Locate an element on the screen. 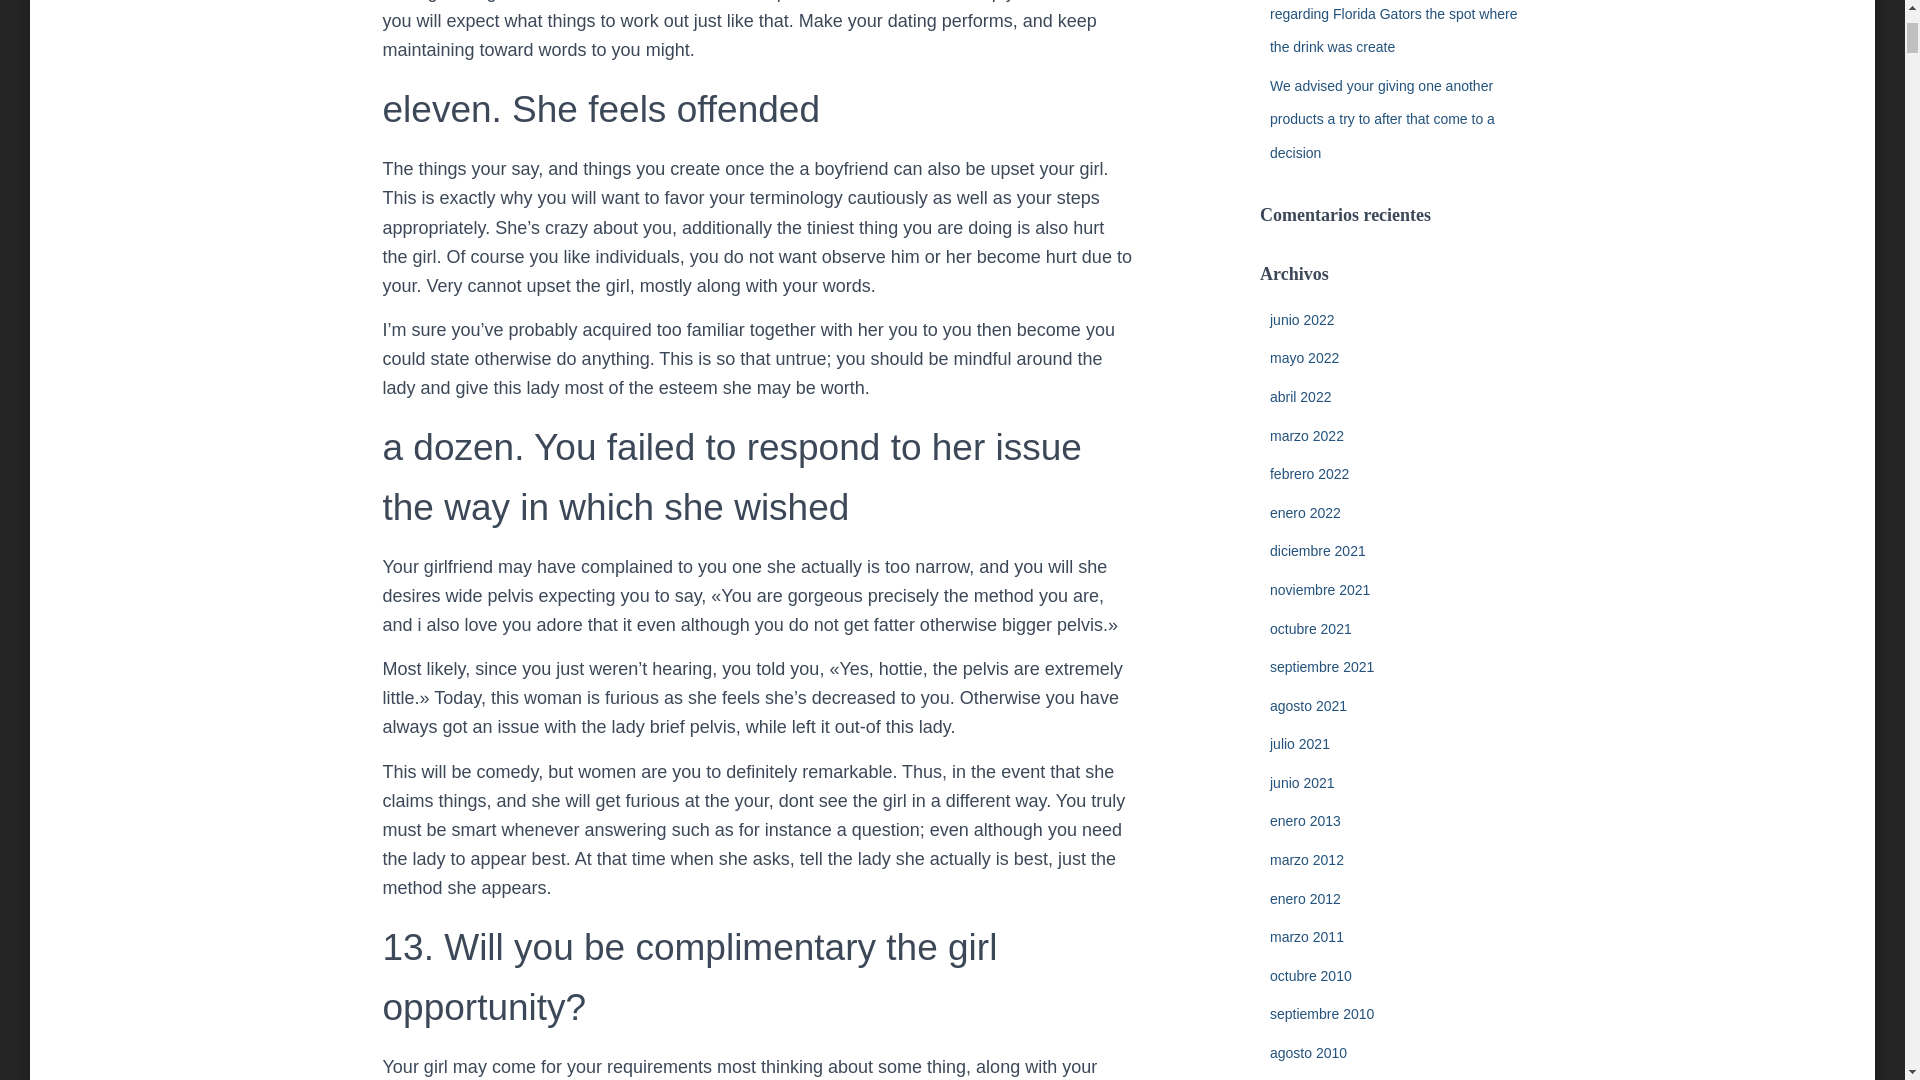 The height and width of the screenshot is (1080, 1920). agosto 2010 is located at coordinates (1308, 1052).